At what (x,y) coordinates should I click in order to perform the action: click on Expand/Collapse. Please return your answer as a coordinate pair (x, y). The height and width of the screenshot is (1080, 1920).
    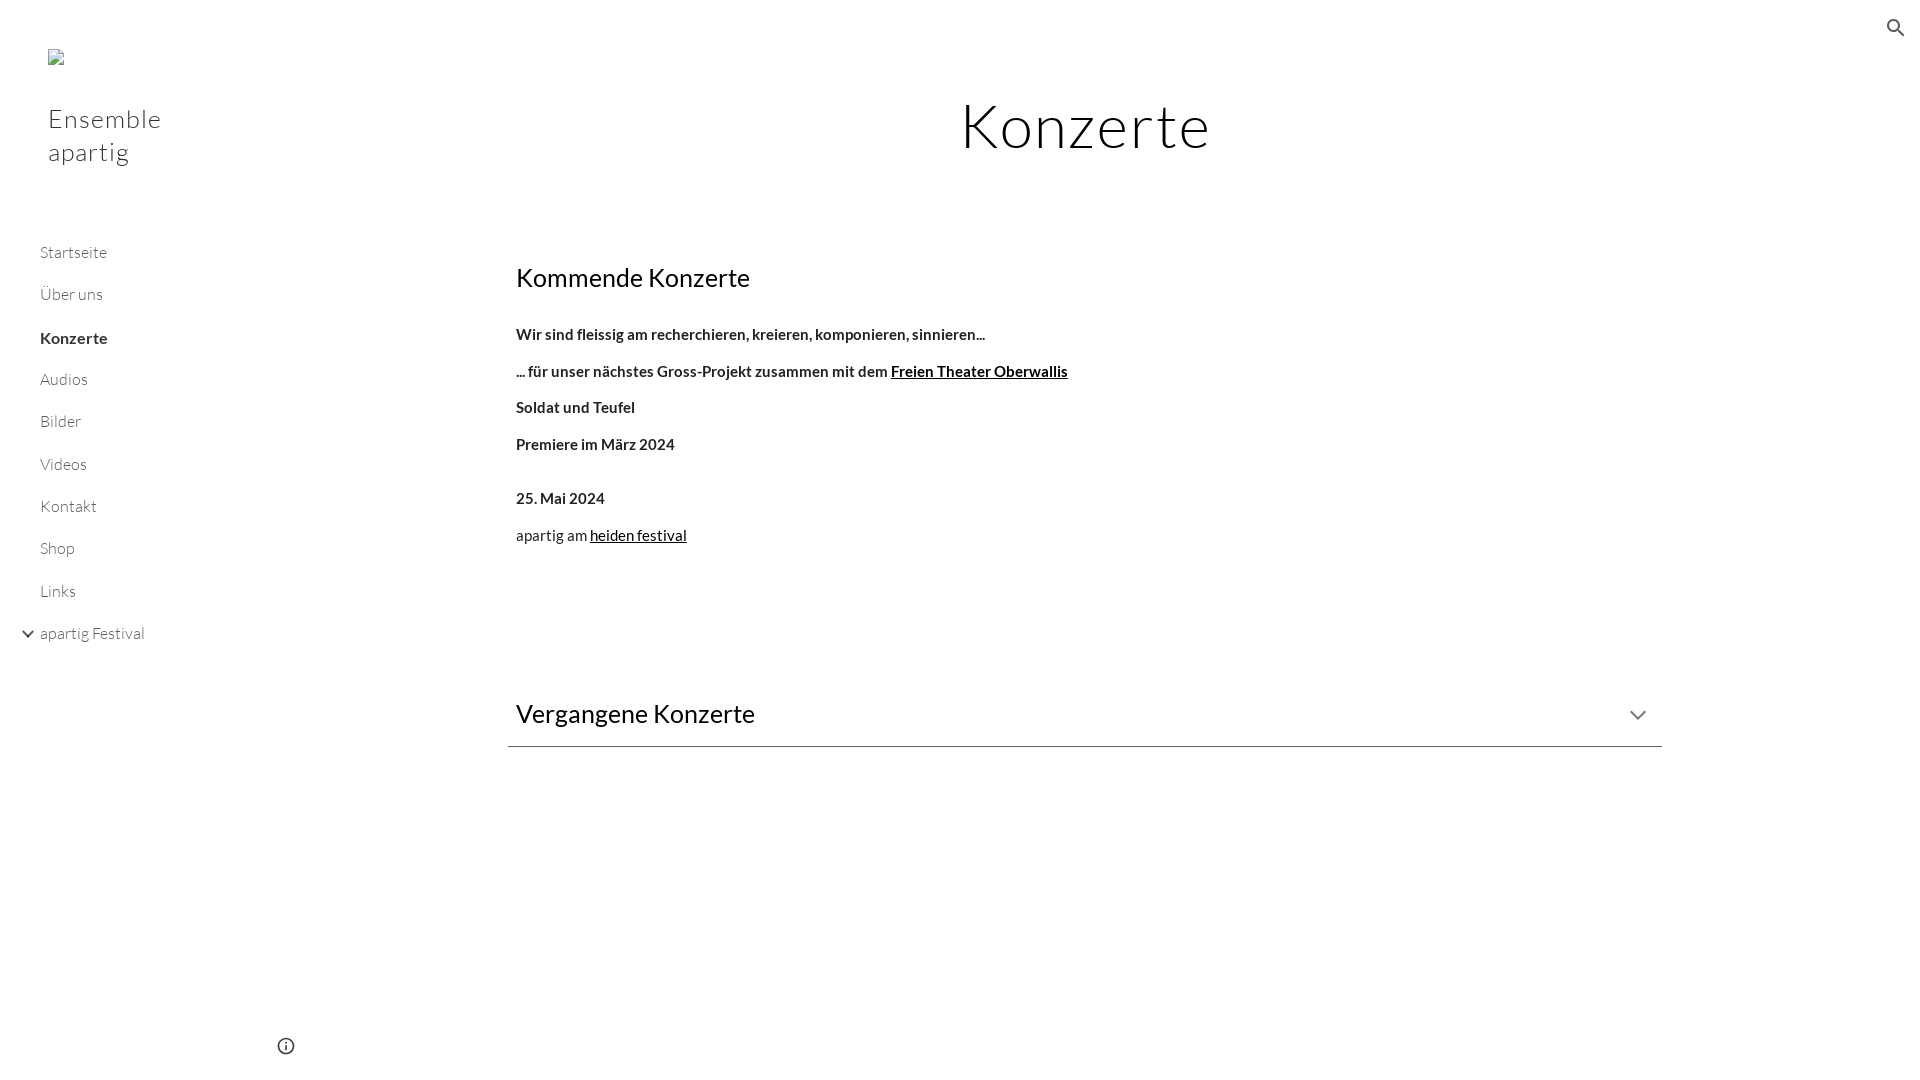
    Looking at the image, I should click on (22, 634).